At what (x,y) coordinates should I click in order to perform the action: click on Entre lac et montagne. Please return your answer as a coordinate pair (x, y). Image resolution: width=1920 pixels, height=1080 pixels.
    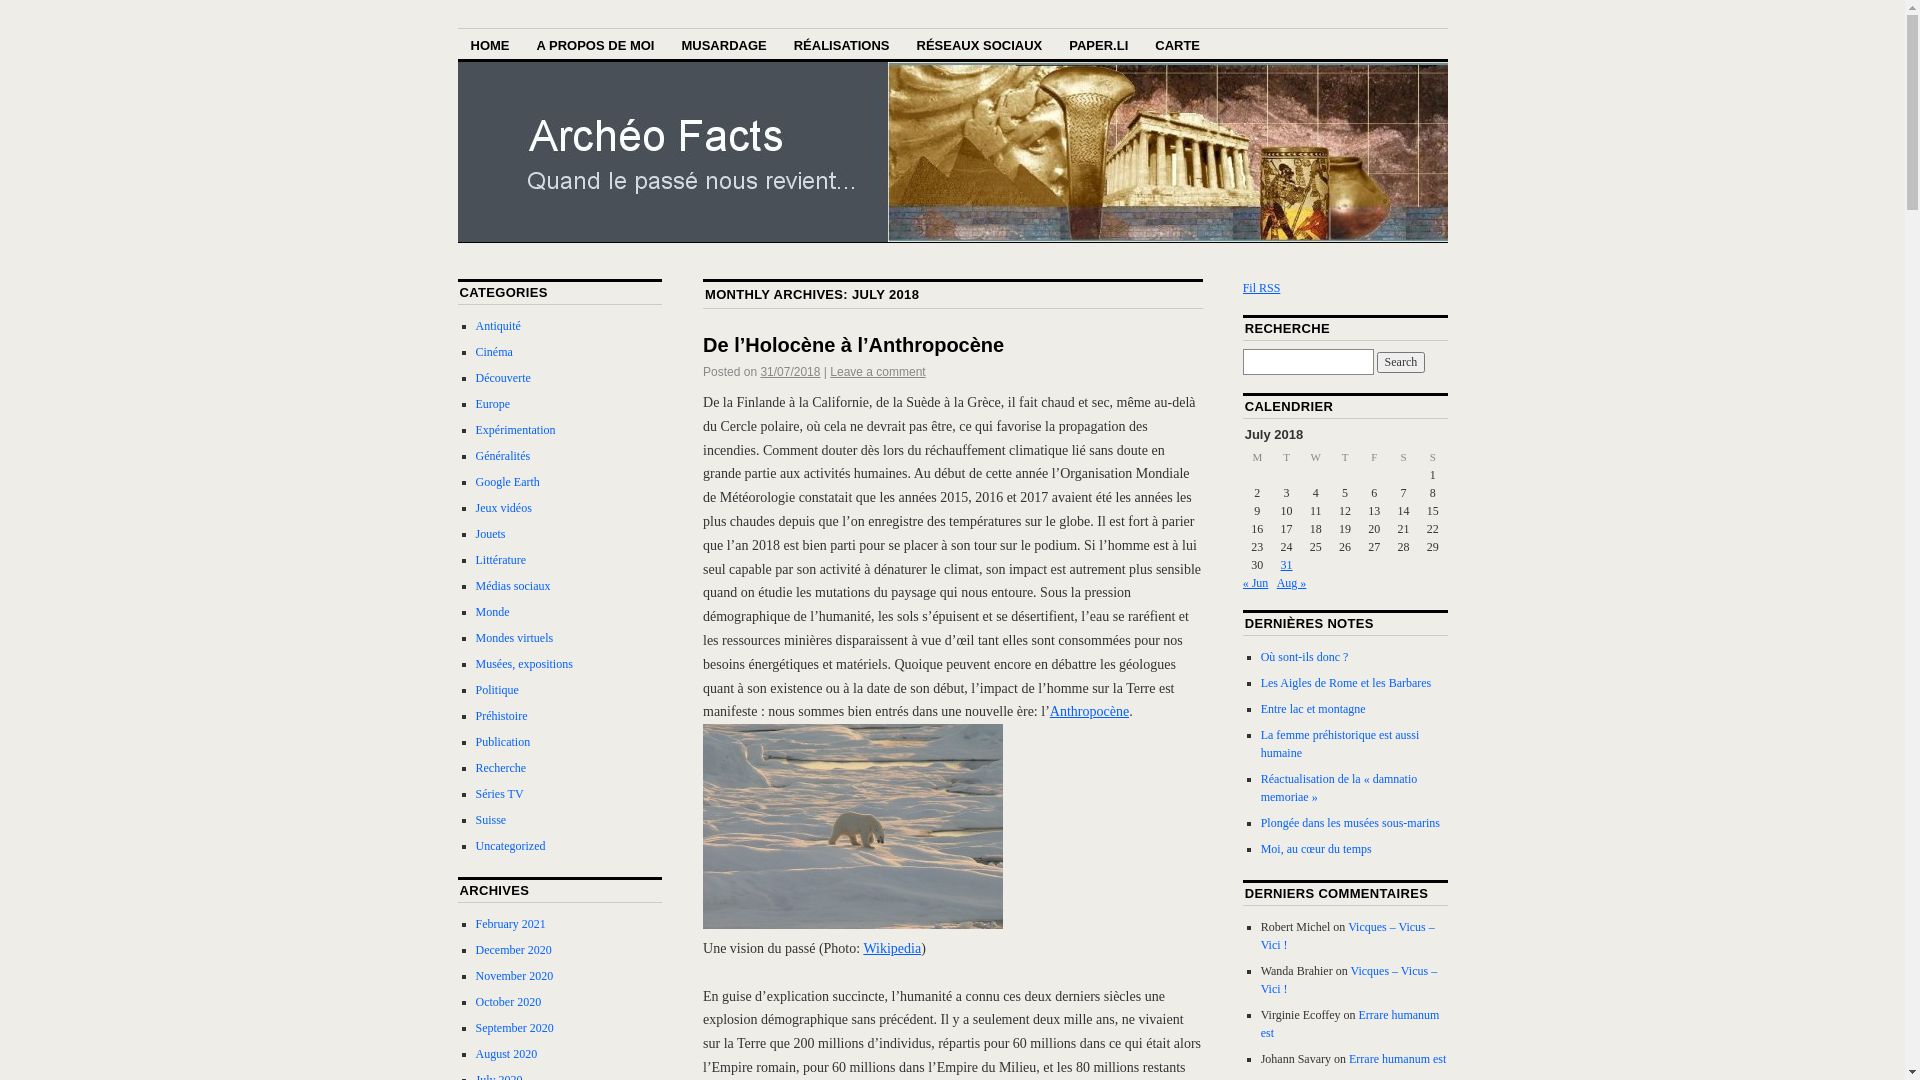
    Looking at the image, I should click on (1314, 709).